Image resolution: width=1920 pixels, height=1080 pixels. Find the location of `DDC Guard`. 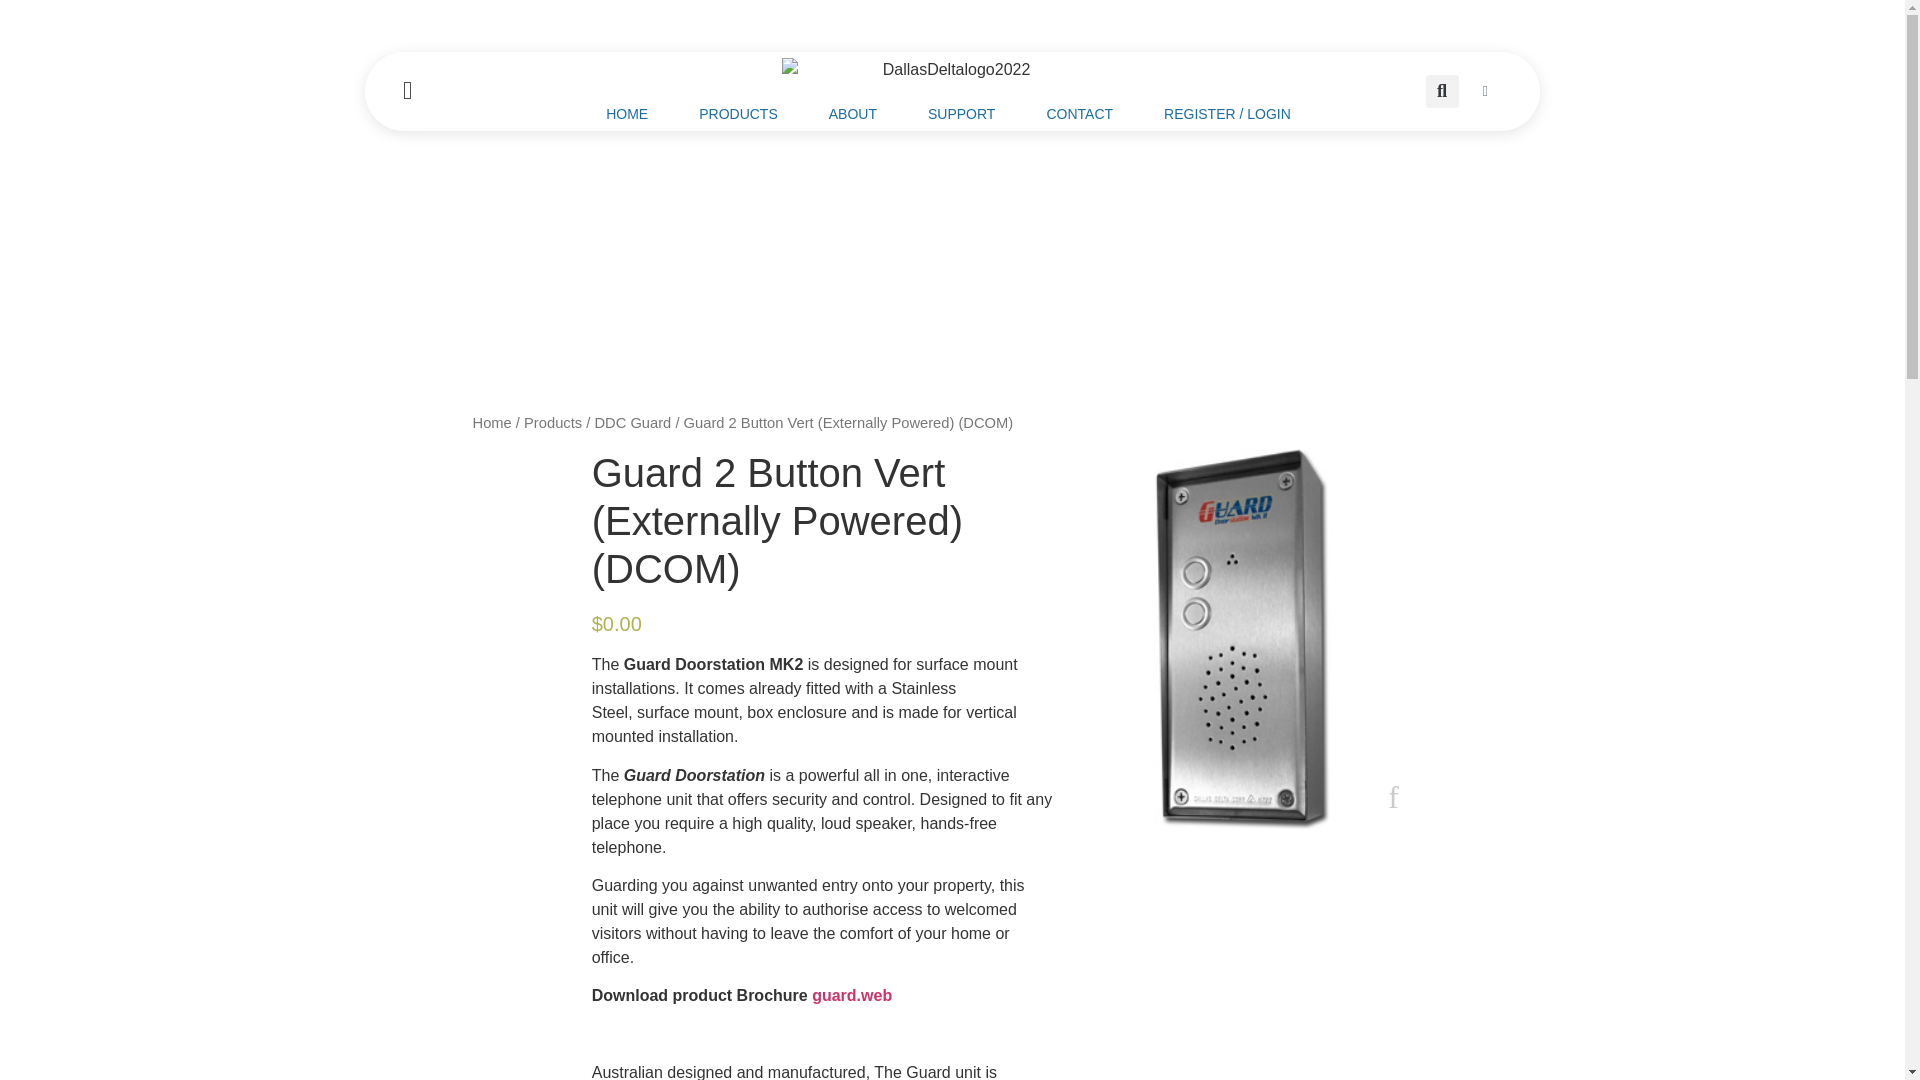

DDC Guard is located at coordinates (632, 422).